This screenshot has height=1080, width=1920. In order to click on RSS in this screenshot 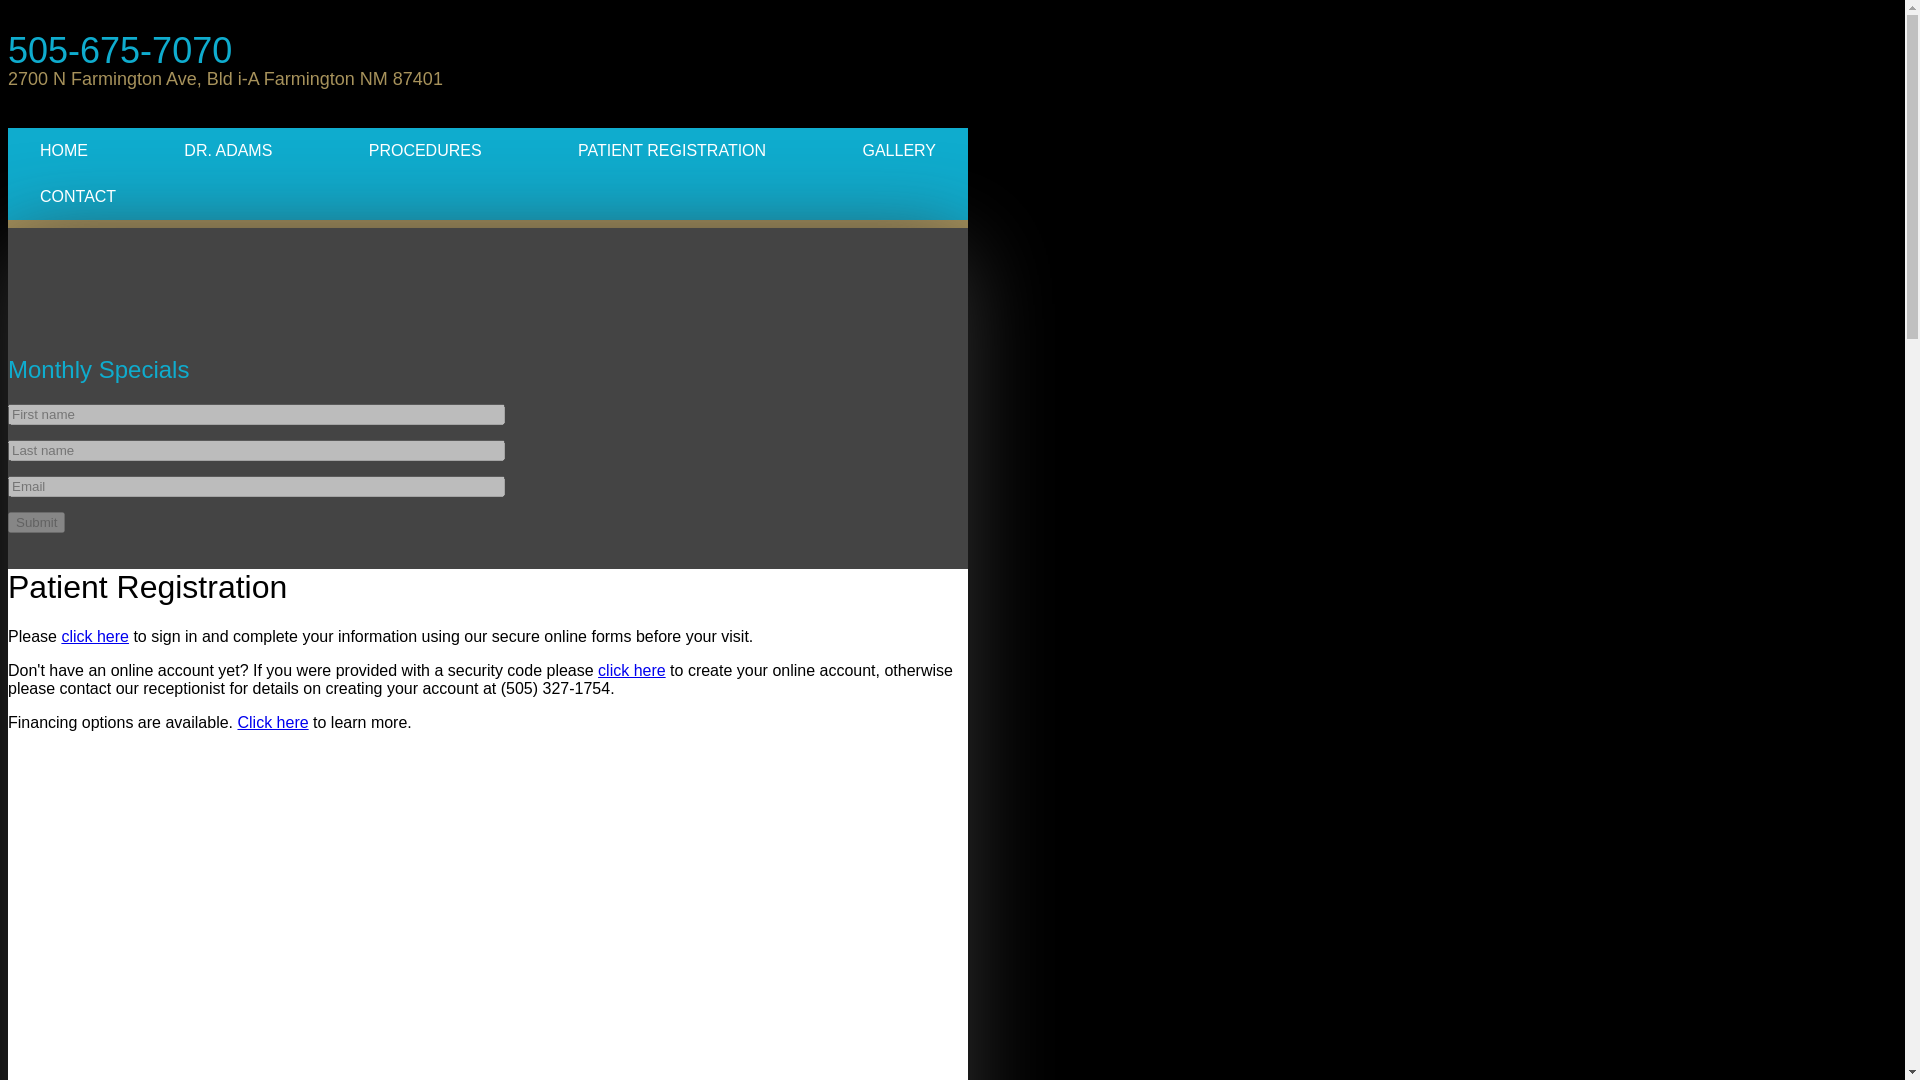, I will do `click(111, 290)`.